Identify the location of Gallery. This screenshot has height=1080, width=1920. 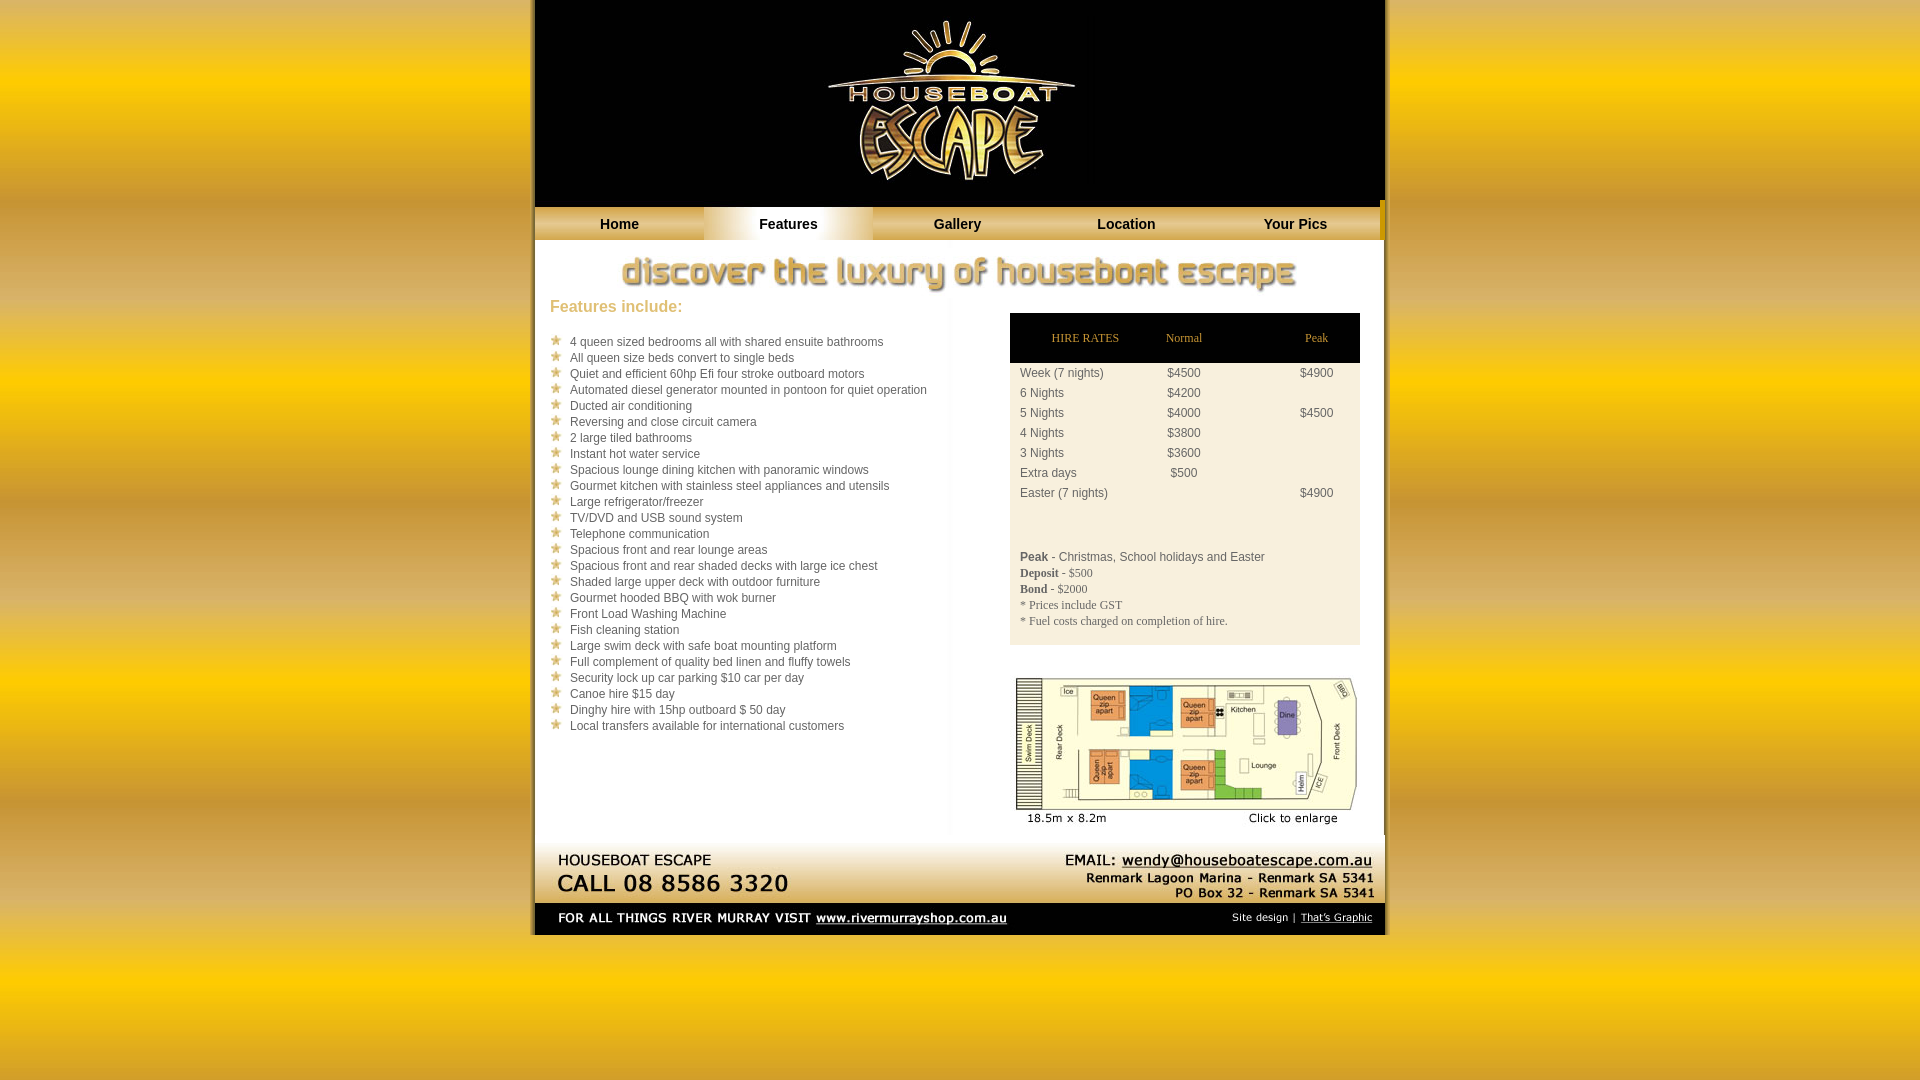
(958, 224).